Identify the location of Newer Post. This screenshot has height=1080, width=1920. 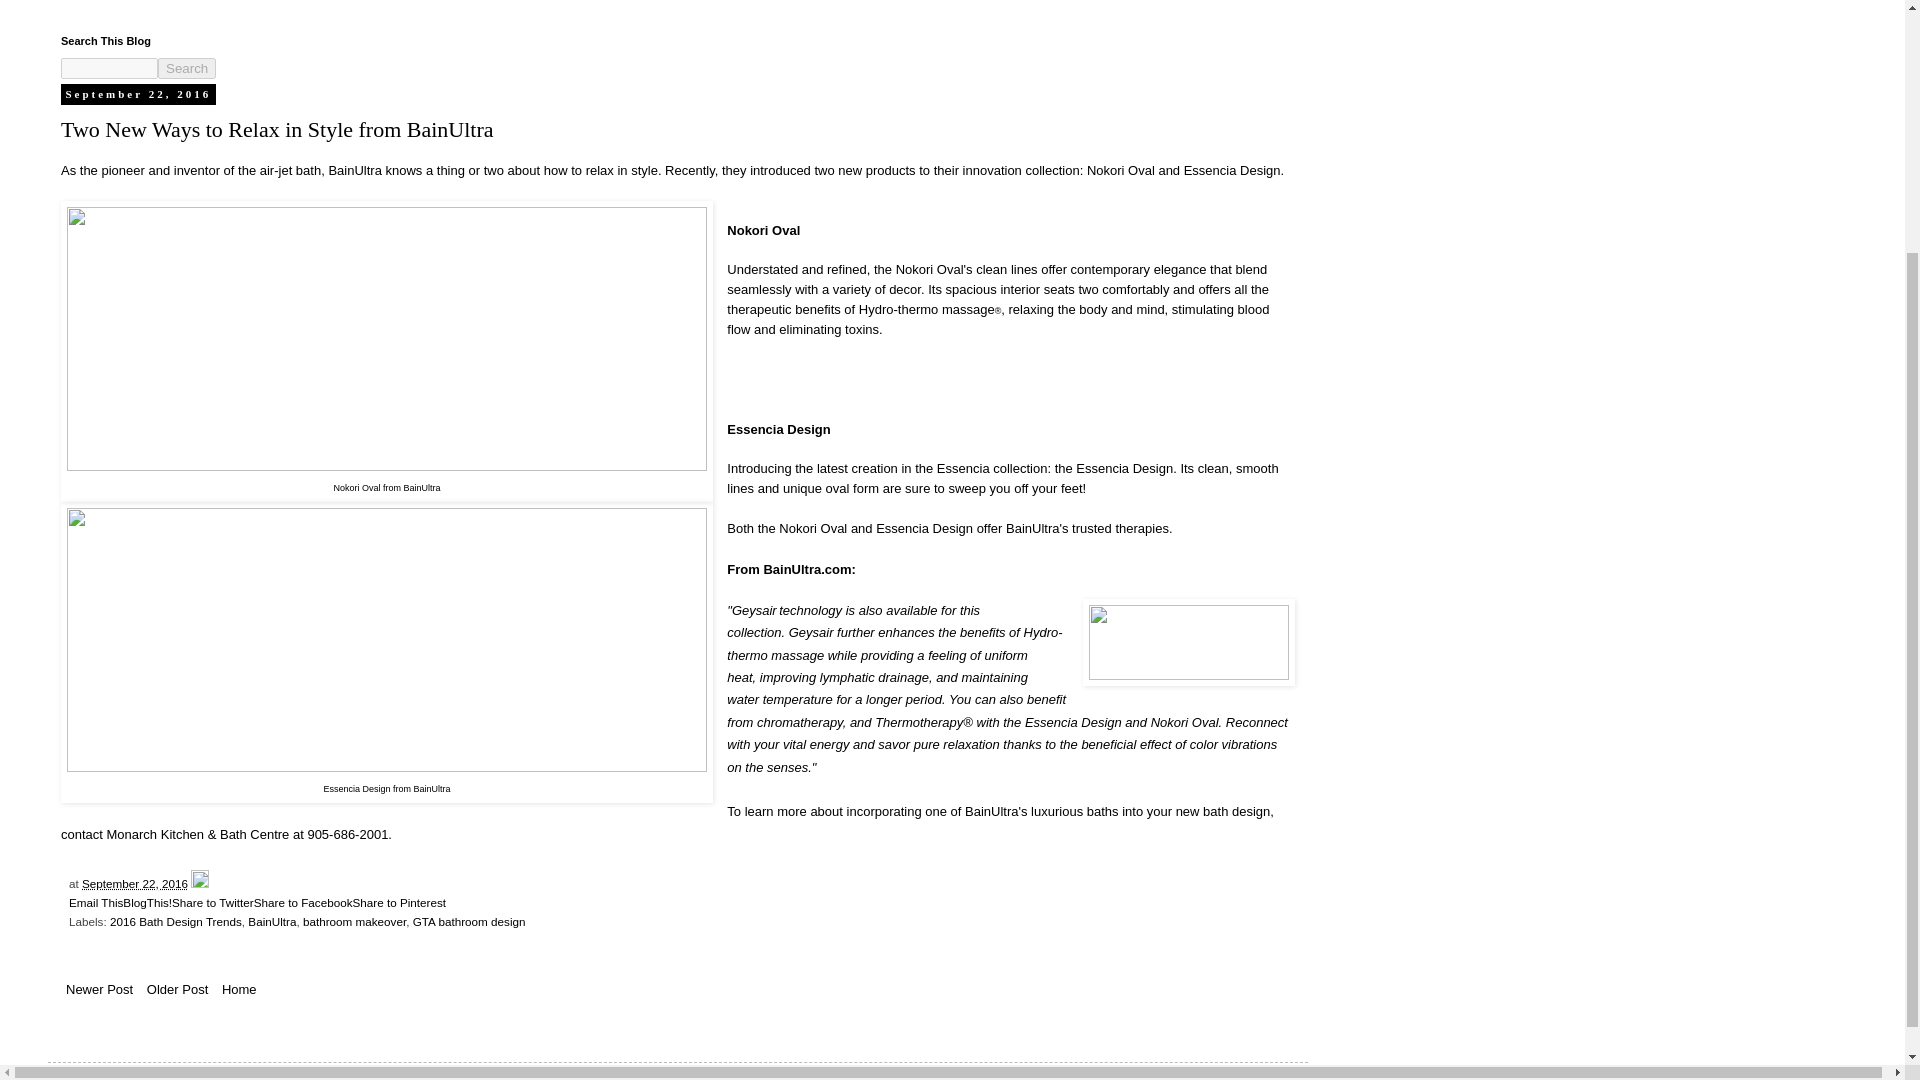
(100, 990).